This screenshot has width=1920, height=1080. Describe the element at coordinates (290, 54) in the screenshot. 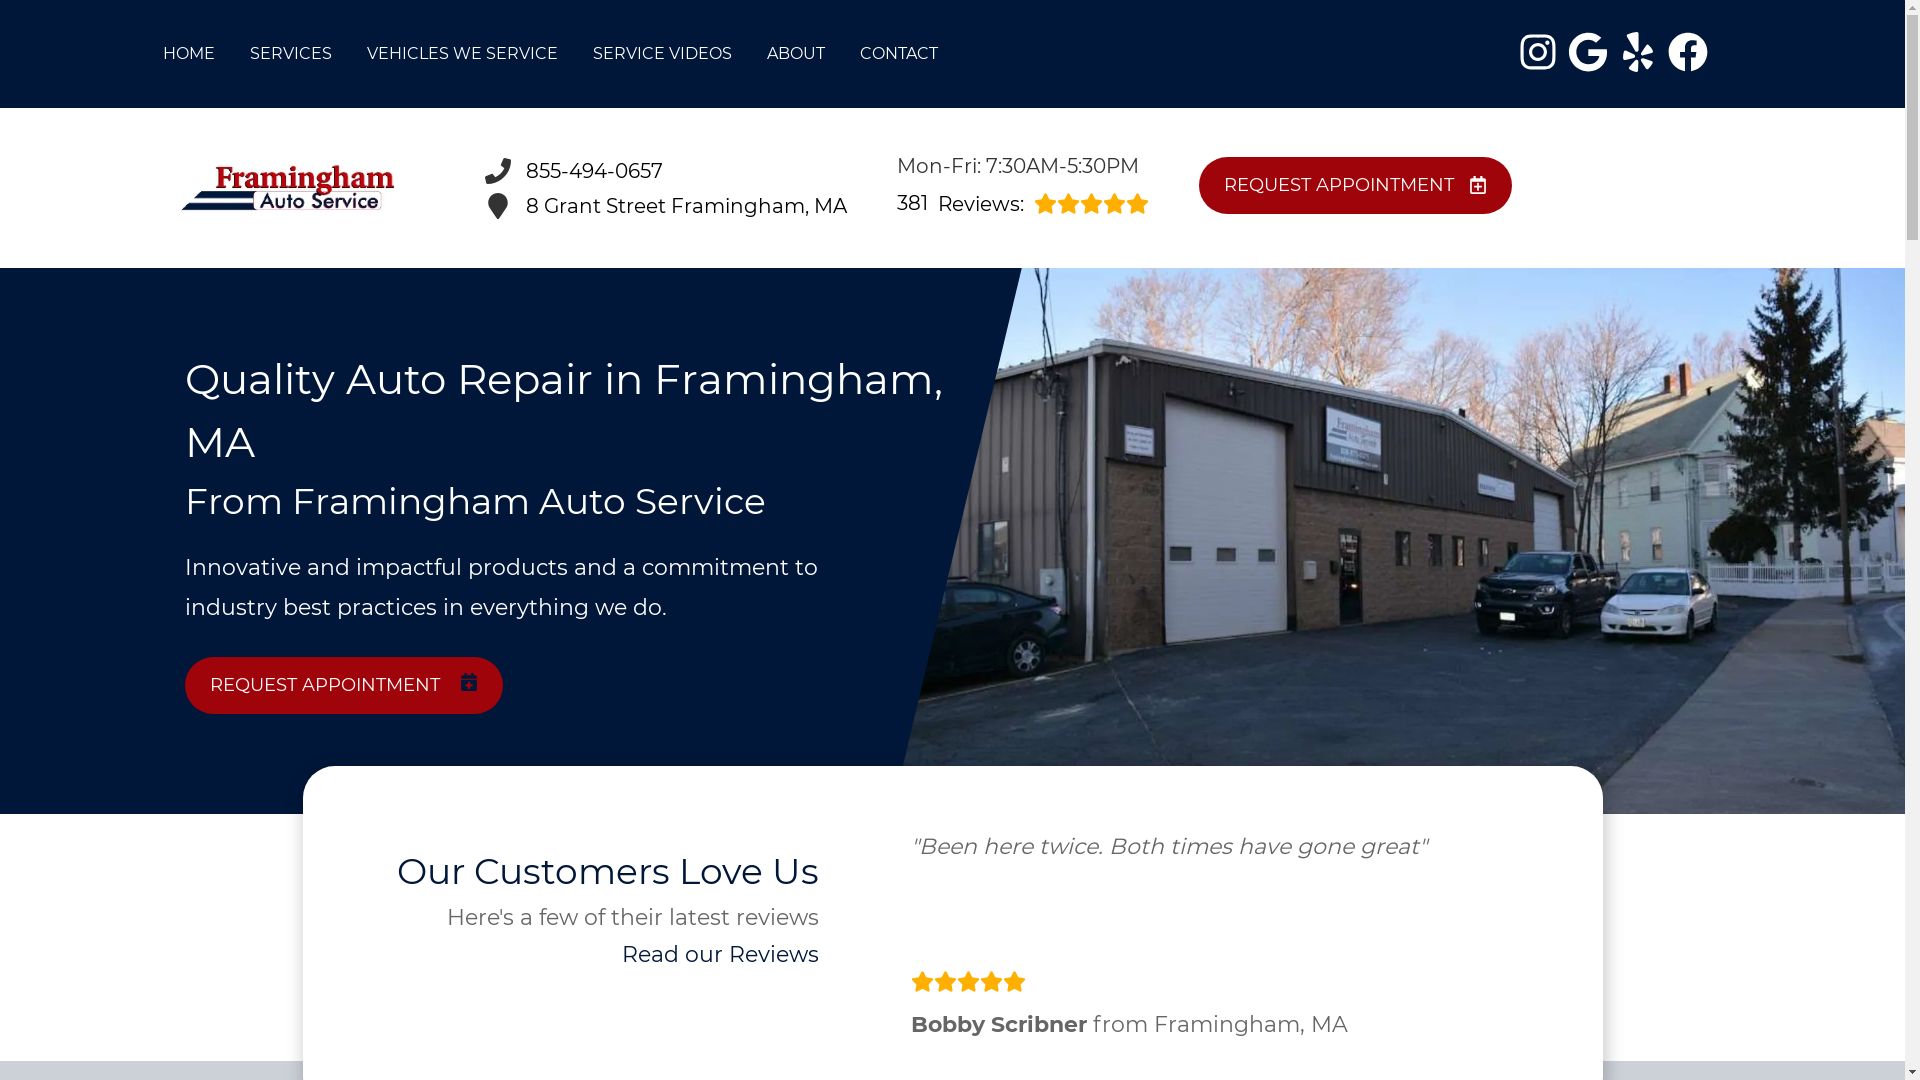

I see `Services` at that location.